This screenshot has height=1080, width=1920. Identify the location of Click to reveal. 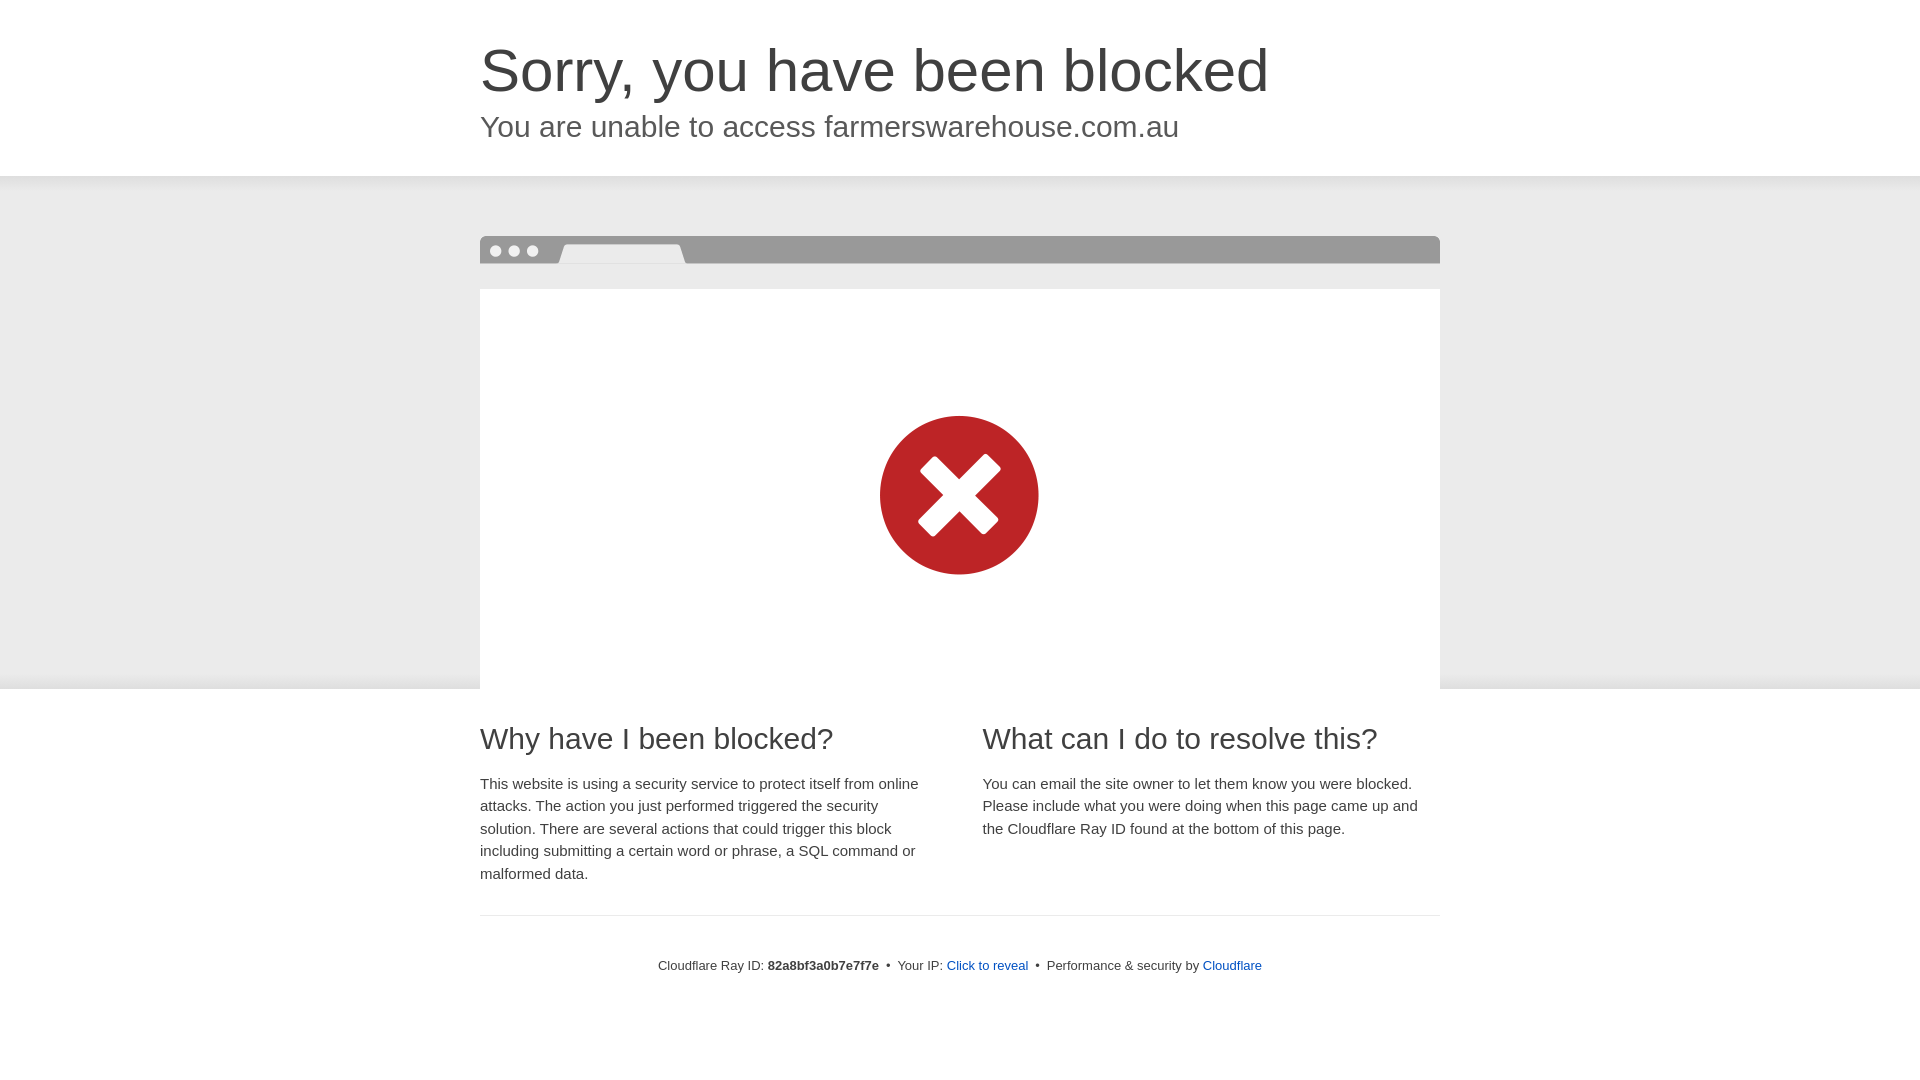
(988, 966).